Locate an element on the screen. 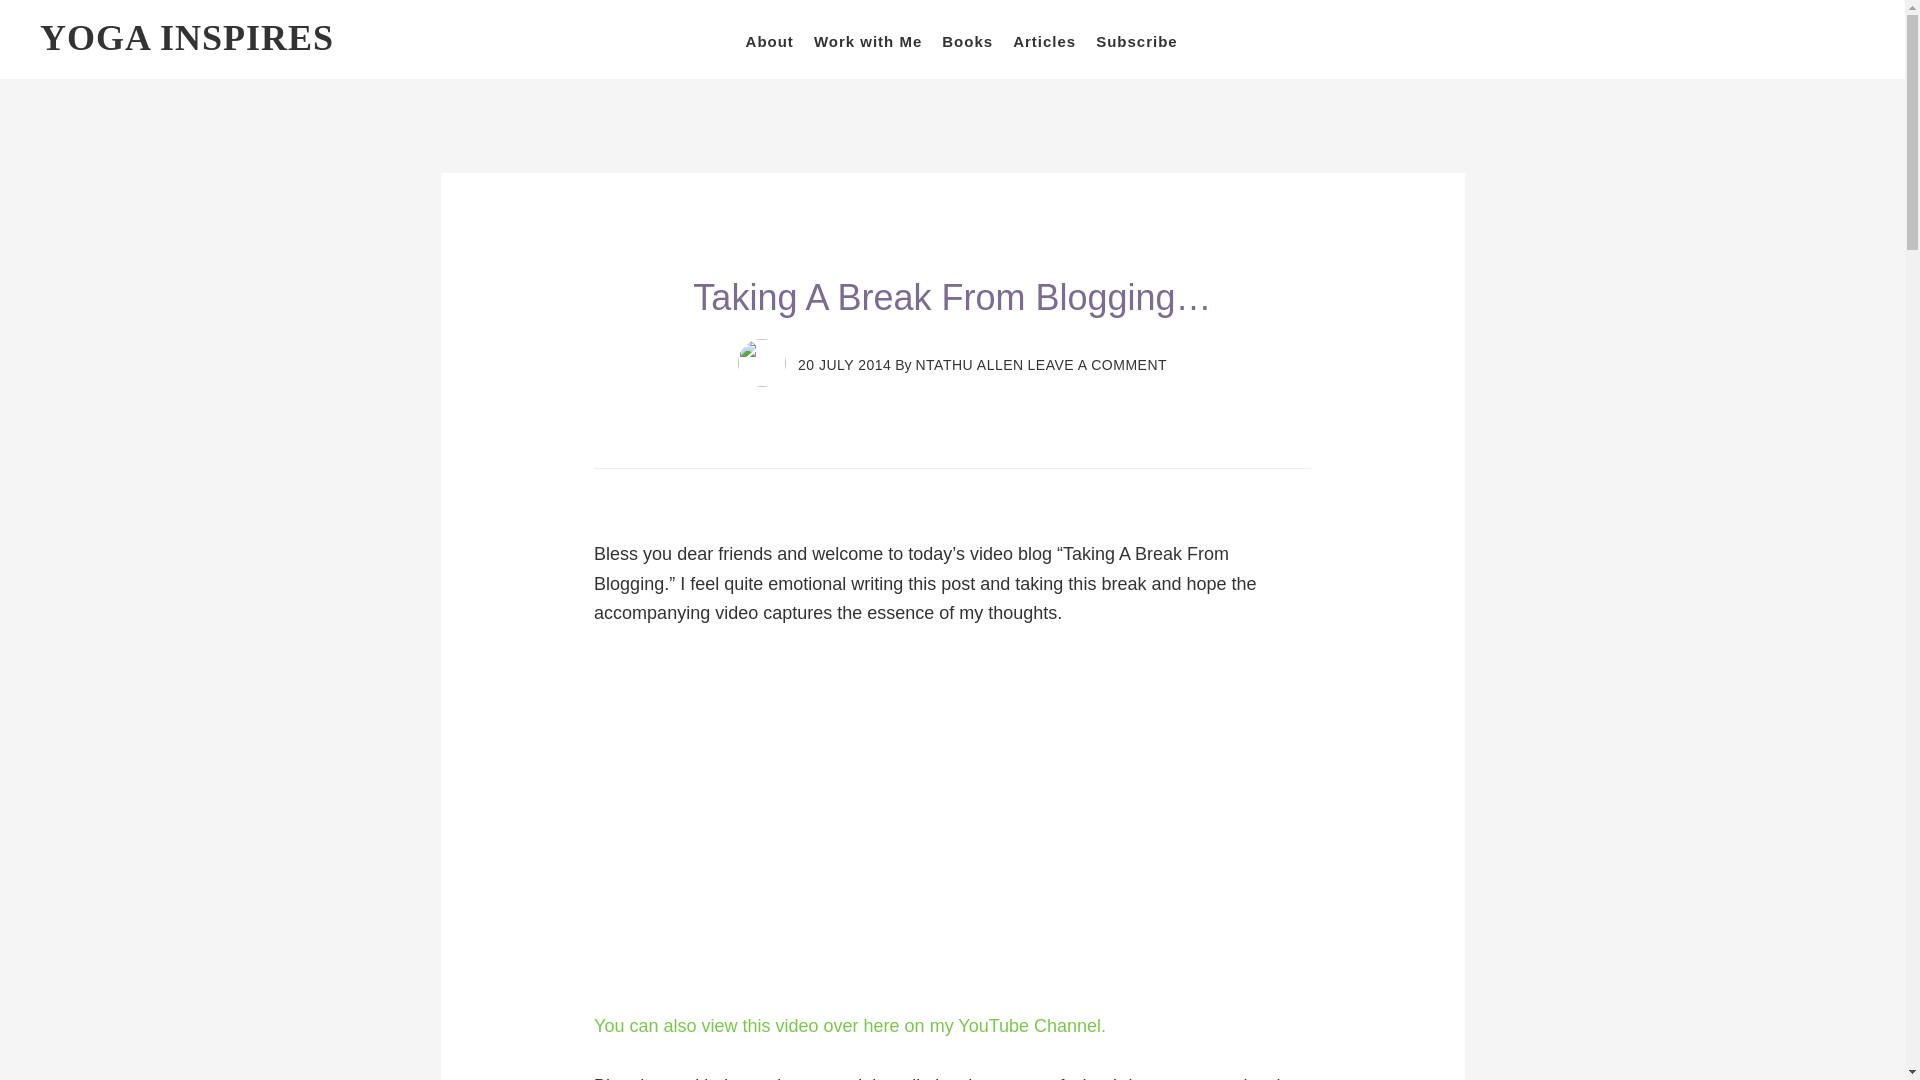 This screenshot has width=1920, height=1080. NTATHU ALLEN is located at coordinates (969, 364).